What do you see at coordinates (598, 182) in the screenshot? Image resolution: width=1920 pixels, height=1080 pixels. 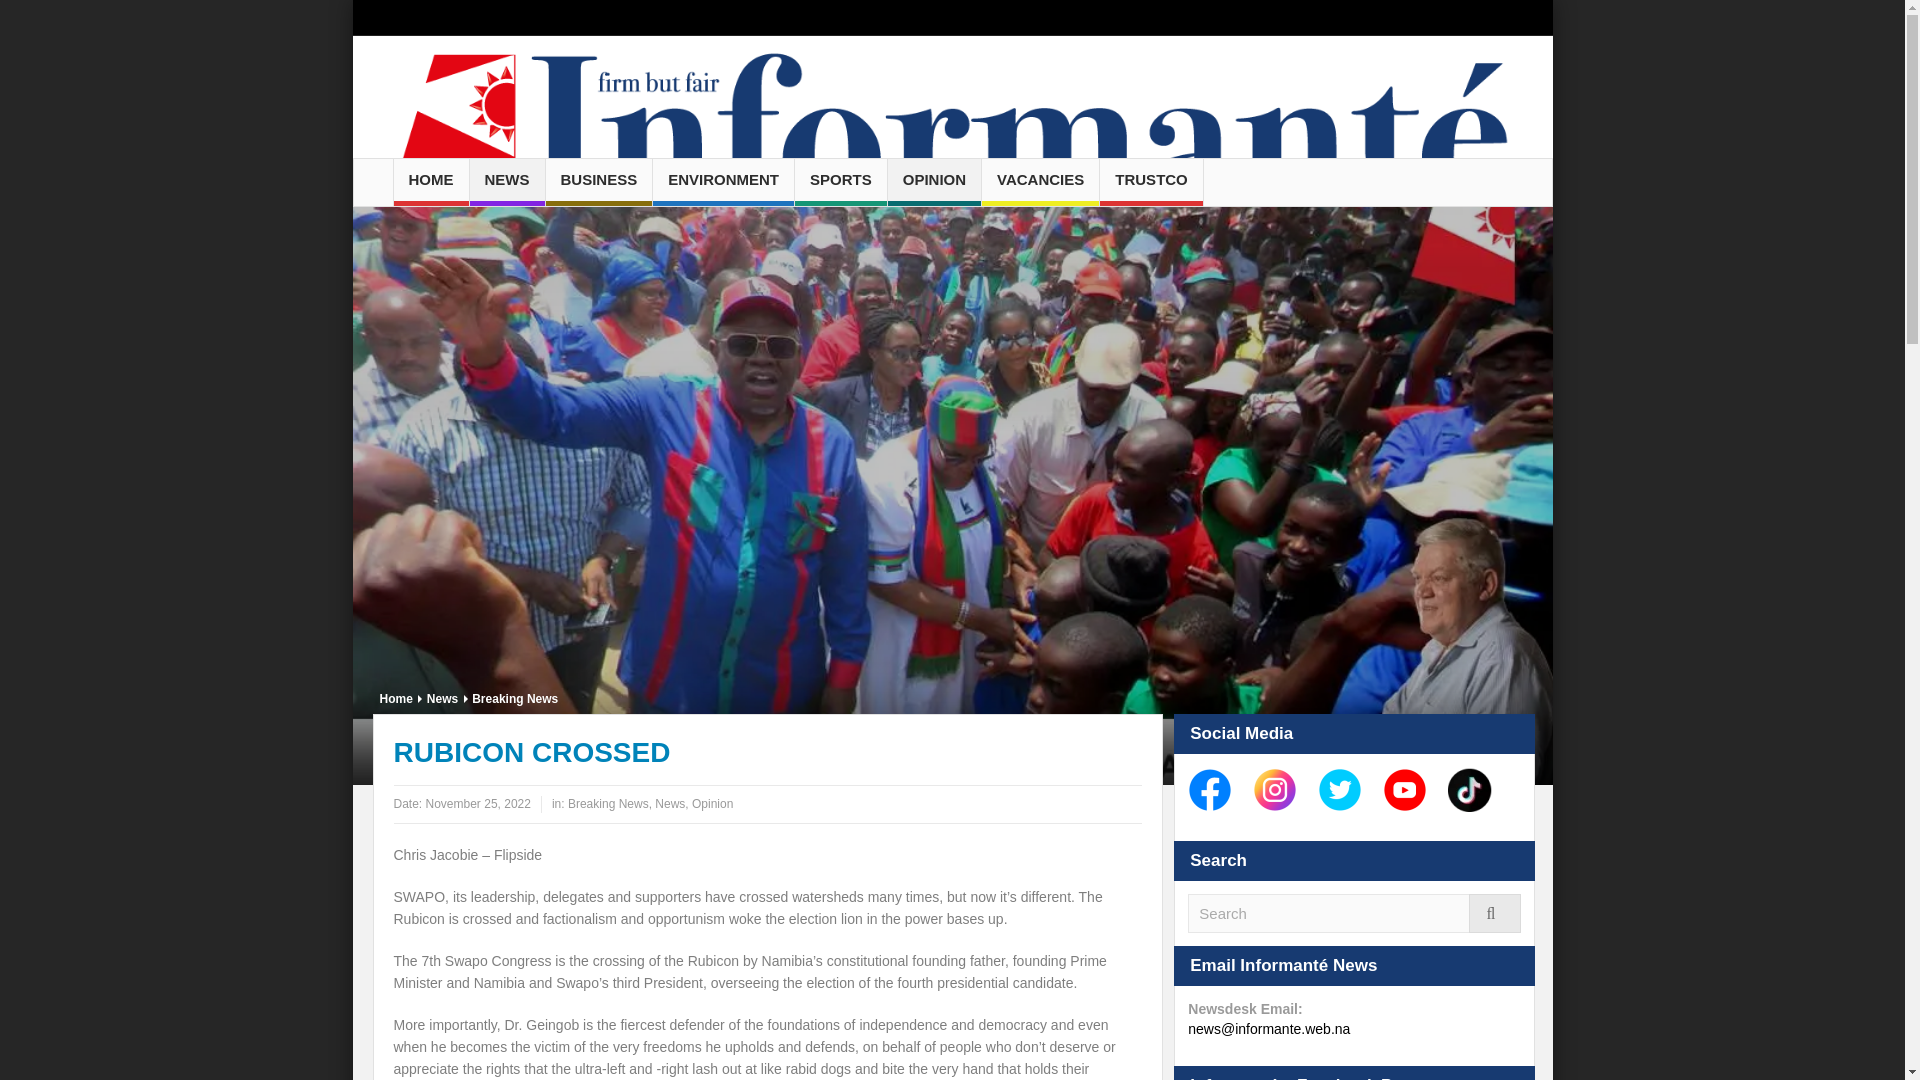 I see `BUSINESS` at bounding box center [598, 182].